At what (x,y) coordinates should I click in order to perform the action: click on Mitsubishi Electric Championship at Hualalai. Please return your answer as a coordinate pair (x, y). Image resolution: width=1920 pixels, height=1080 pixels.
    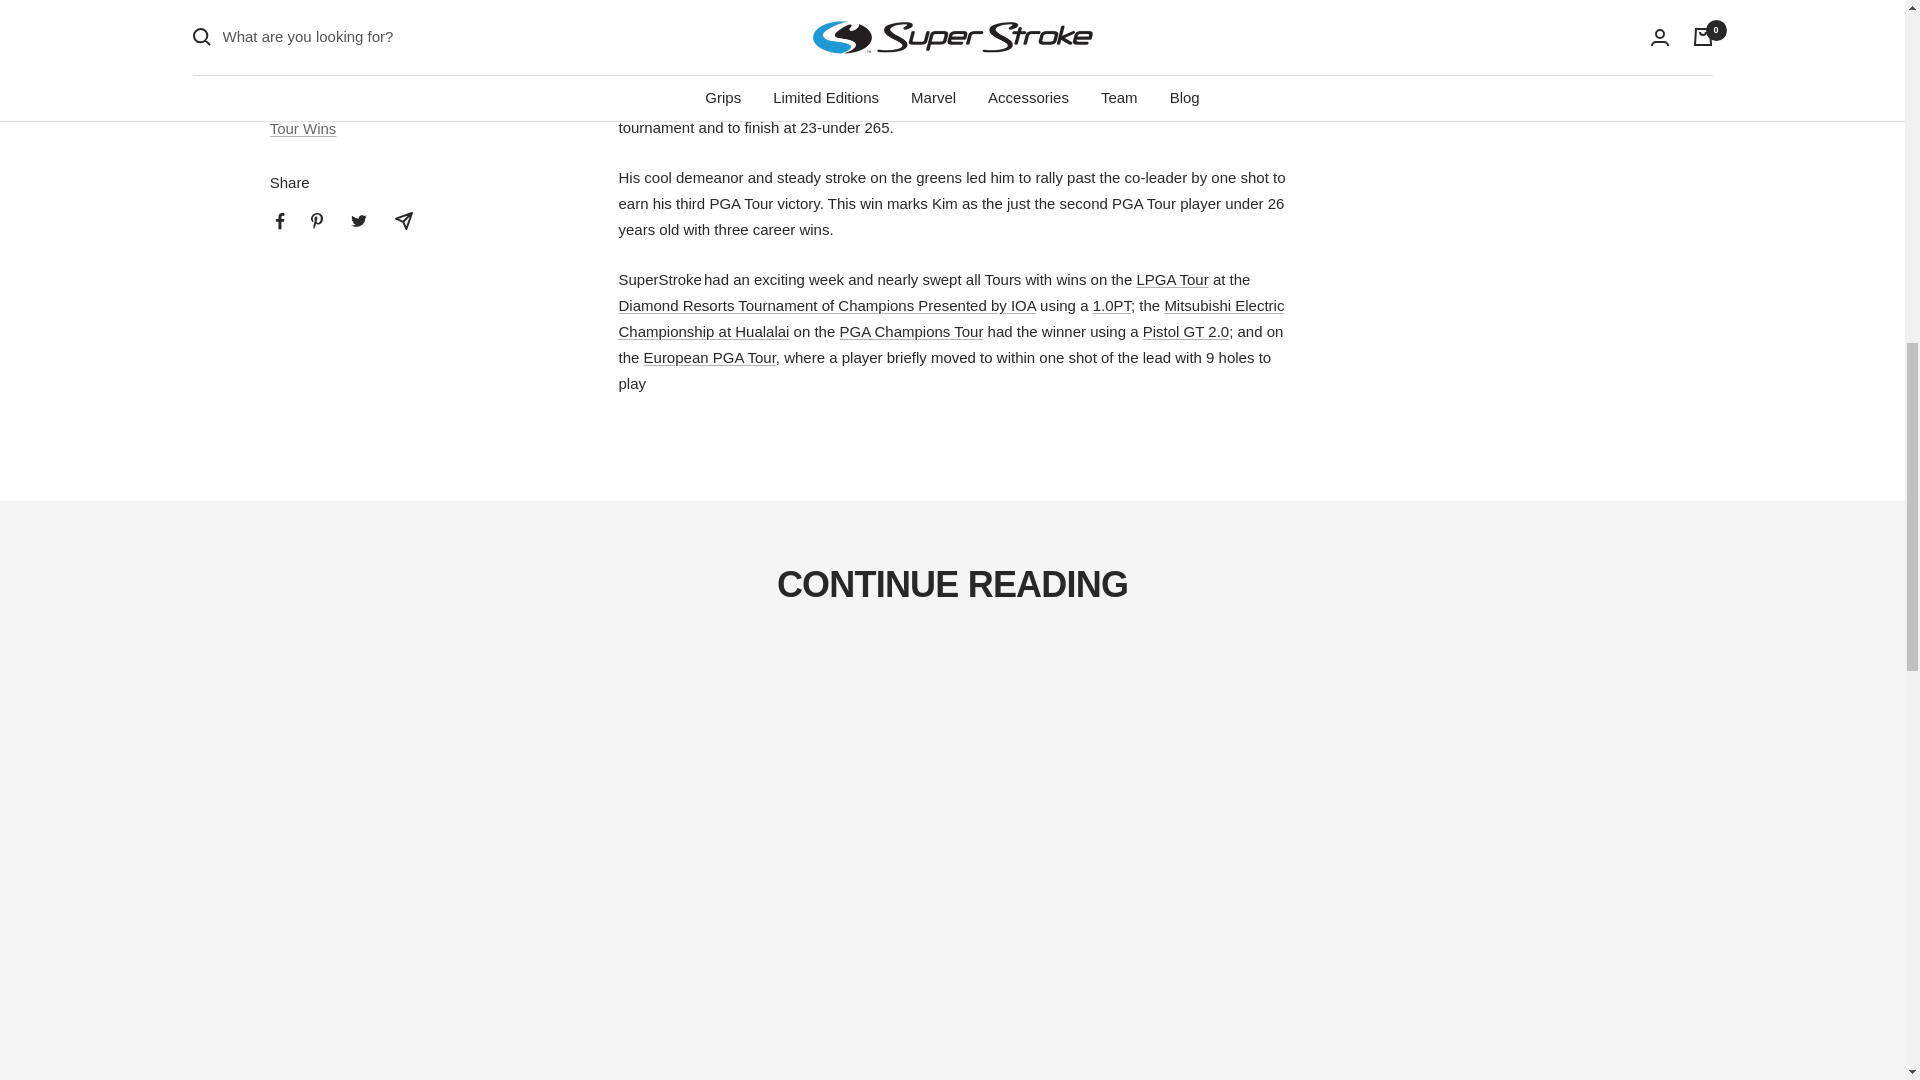
    Looking at the image, I should click on (951, 318).